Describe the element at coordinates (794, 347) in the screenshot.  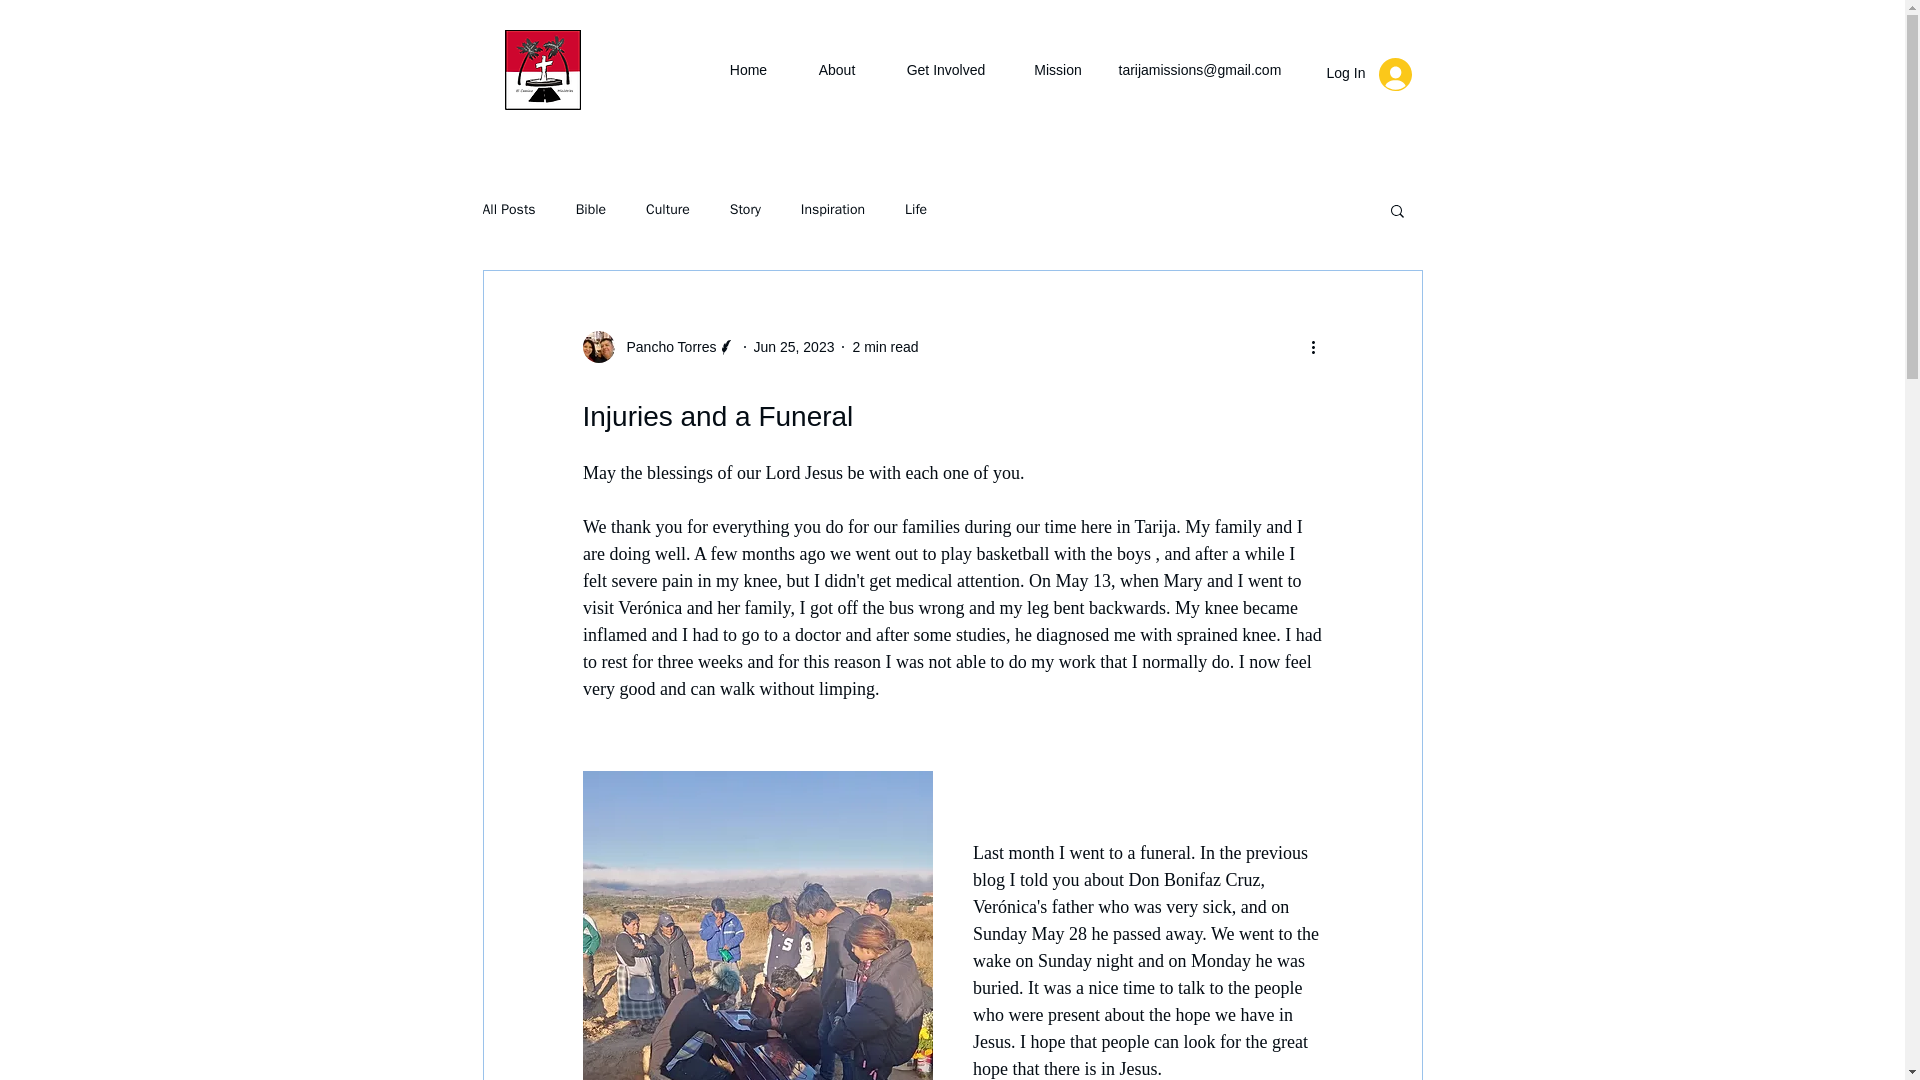
I see `Jun 25, 2023` at that location.